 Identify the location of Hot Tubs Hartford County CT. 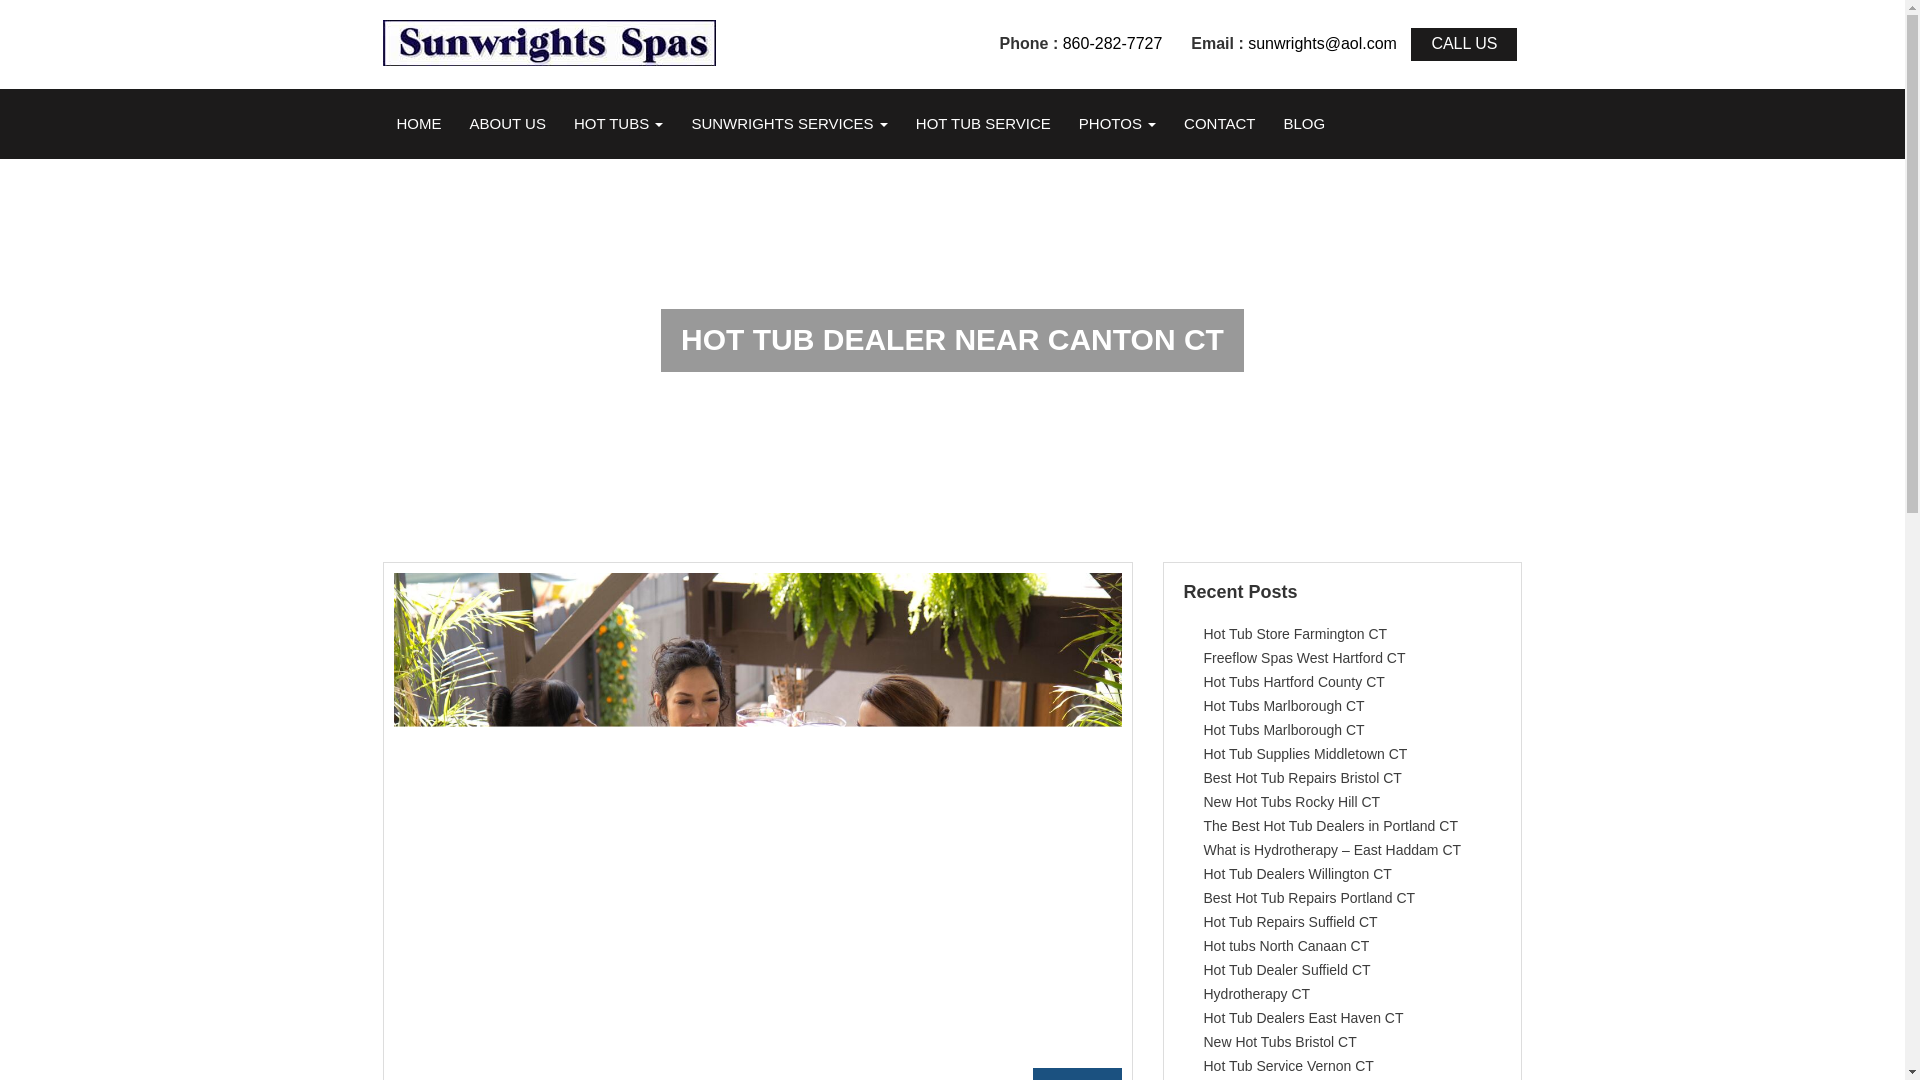
(1294, 682).